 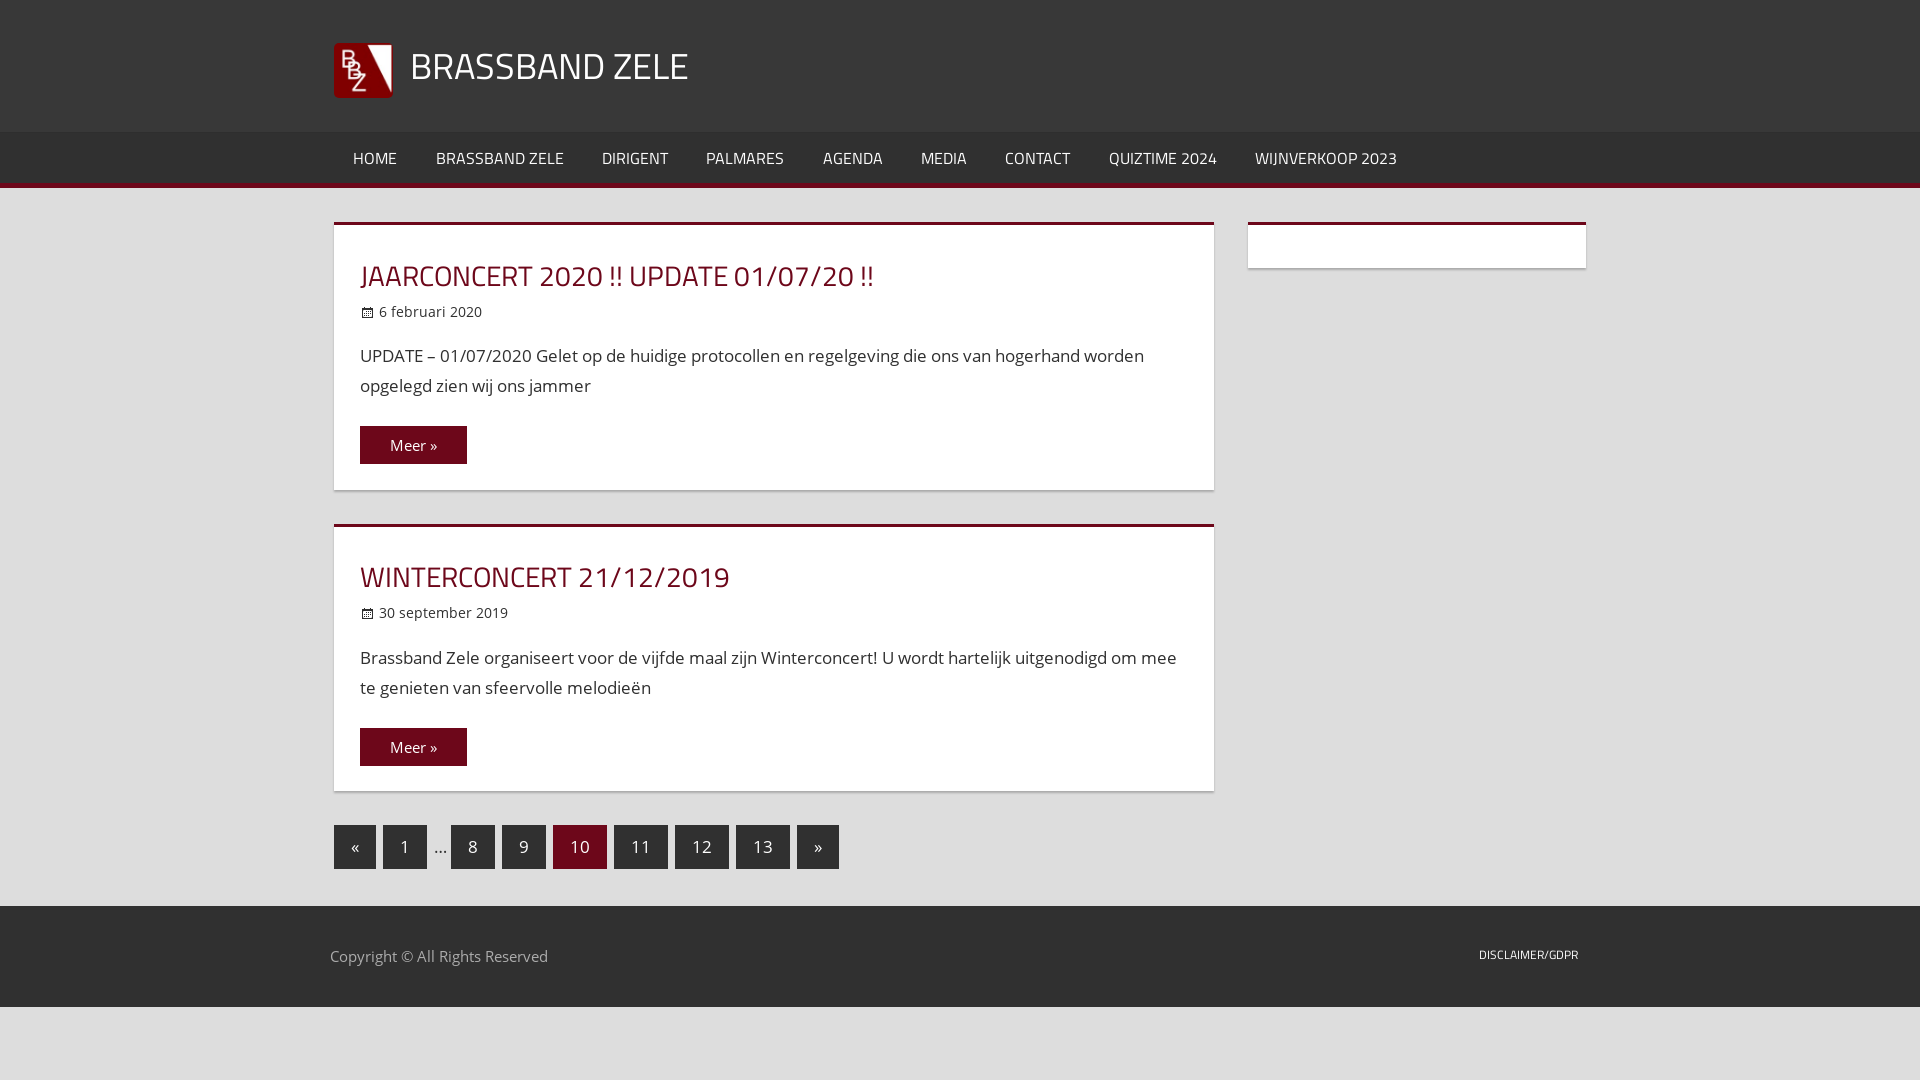 I want to click on CONTACT, so click(x=1038, y=158).